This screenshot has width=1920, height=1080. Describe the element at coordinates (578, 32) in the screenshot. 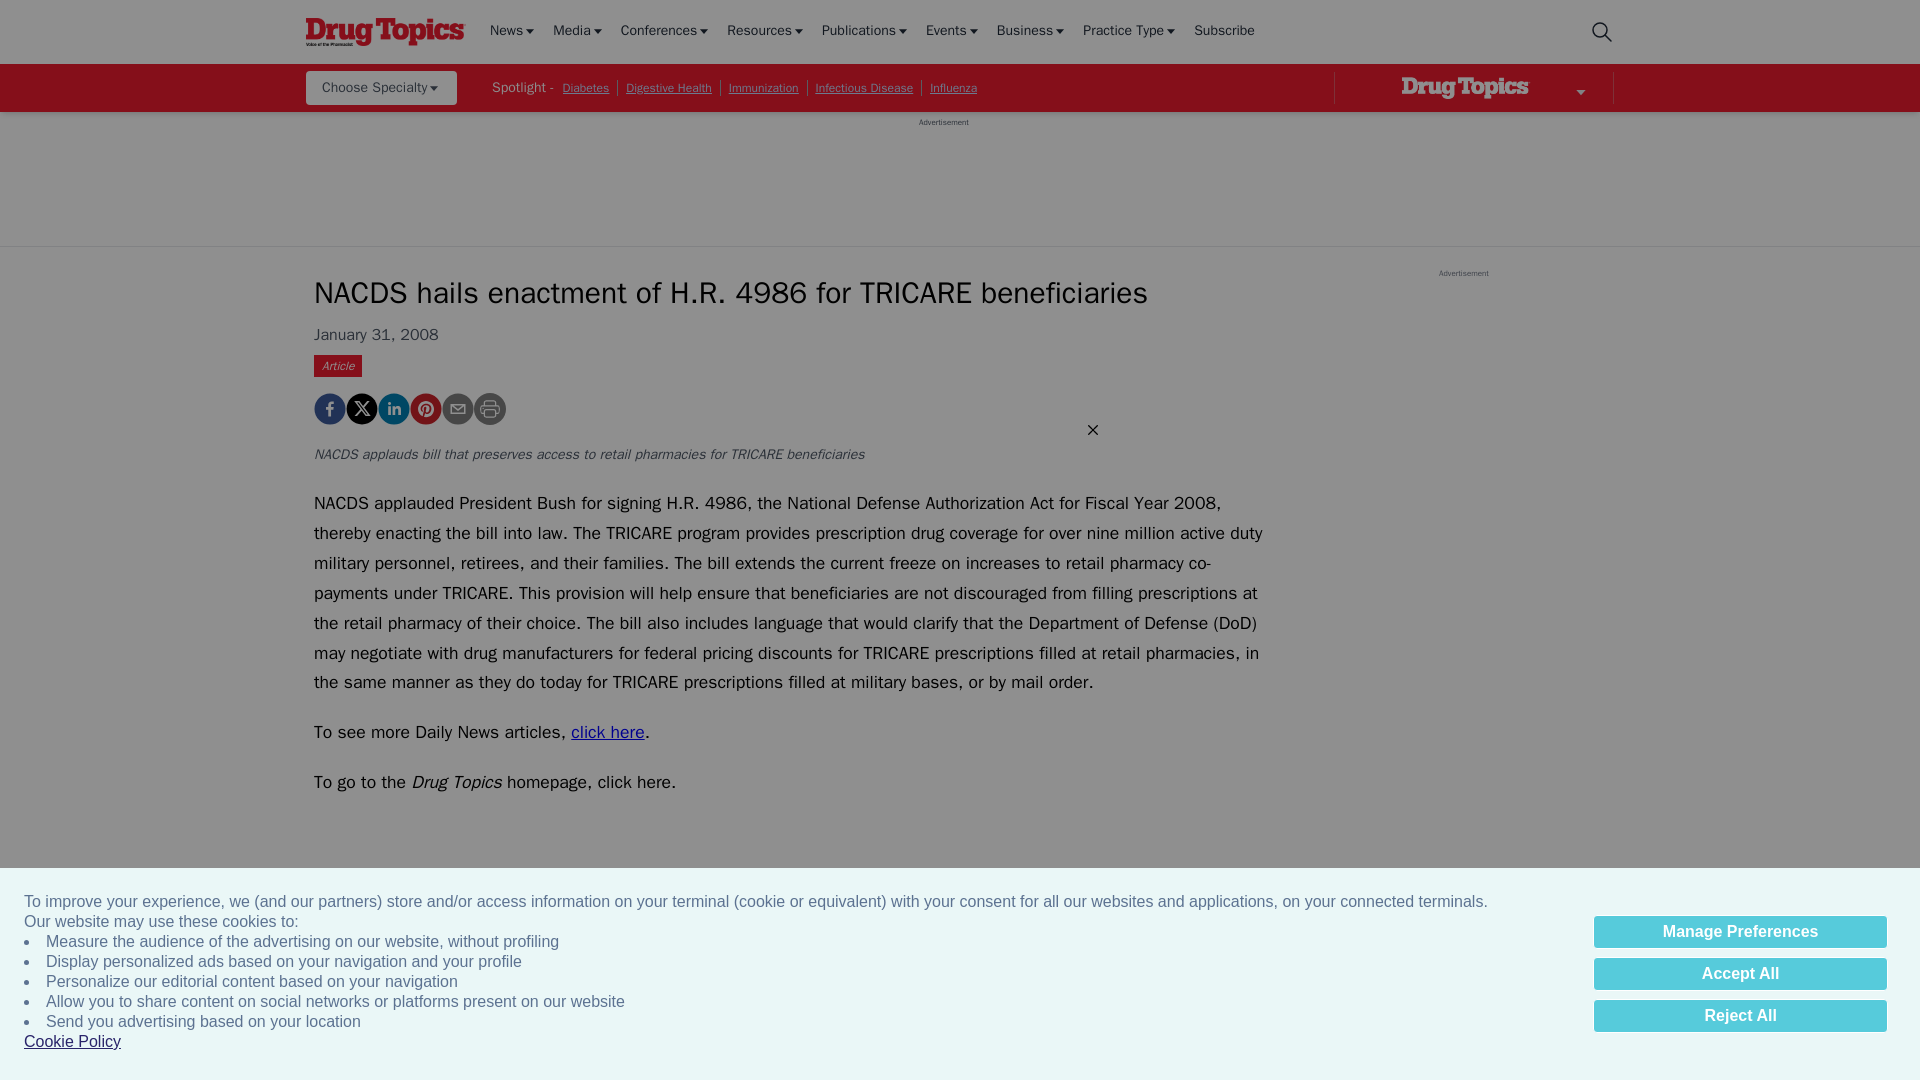

I see `Media` at that location.